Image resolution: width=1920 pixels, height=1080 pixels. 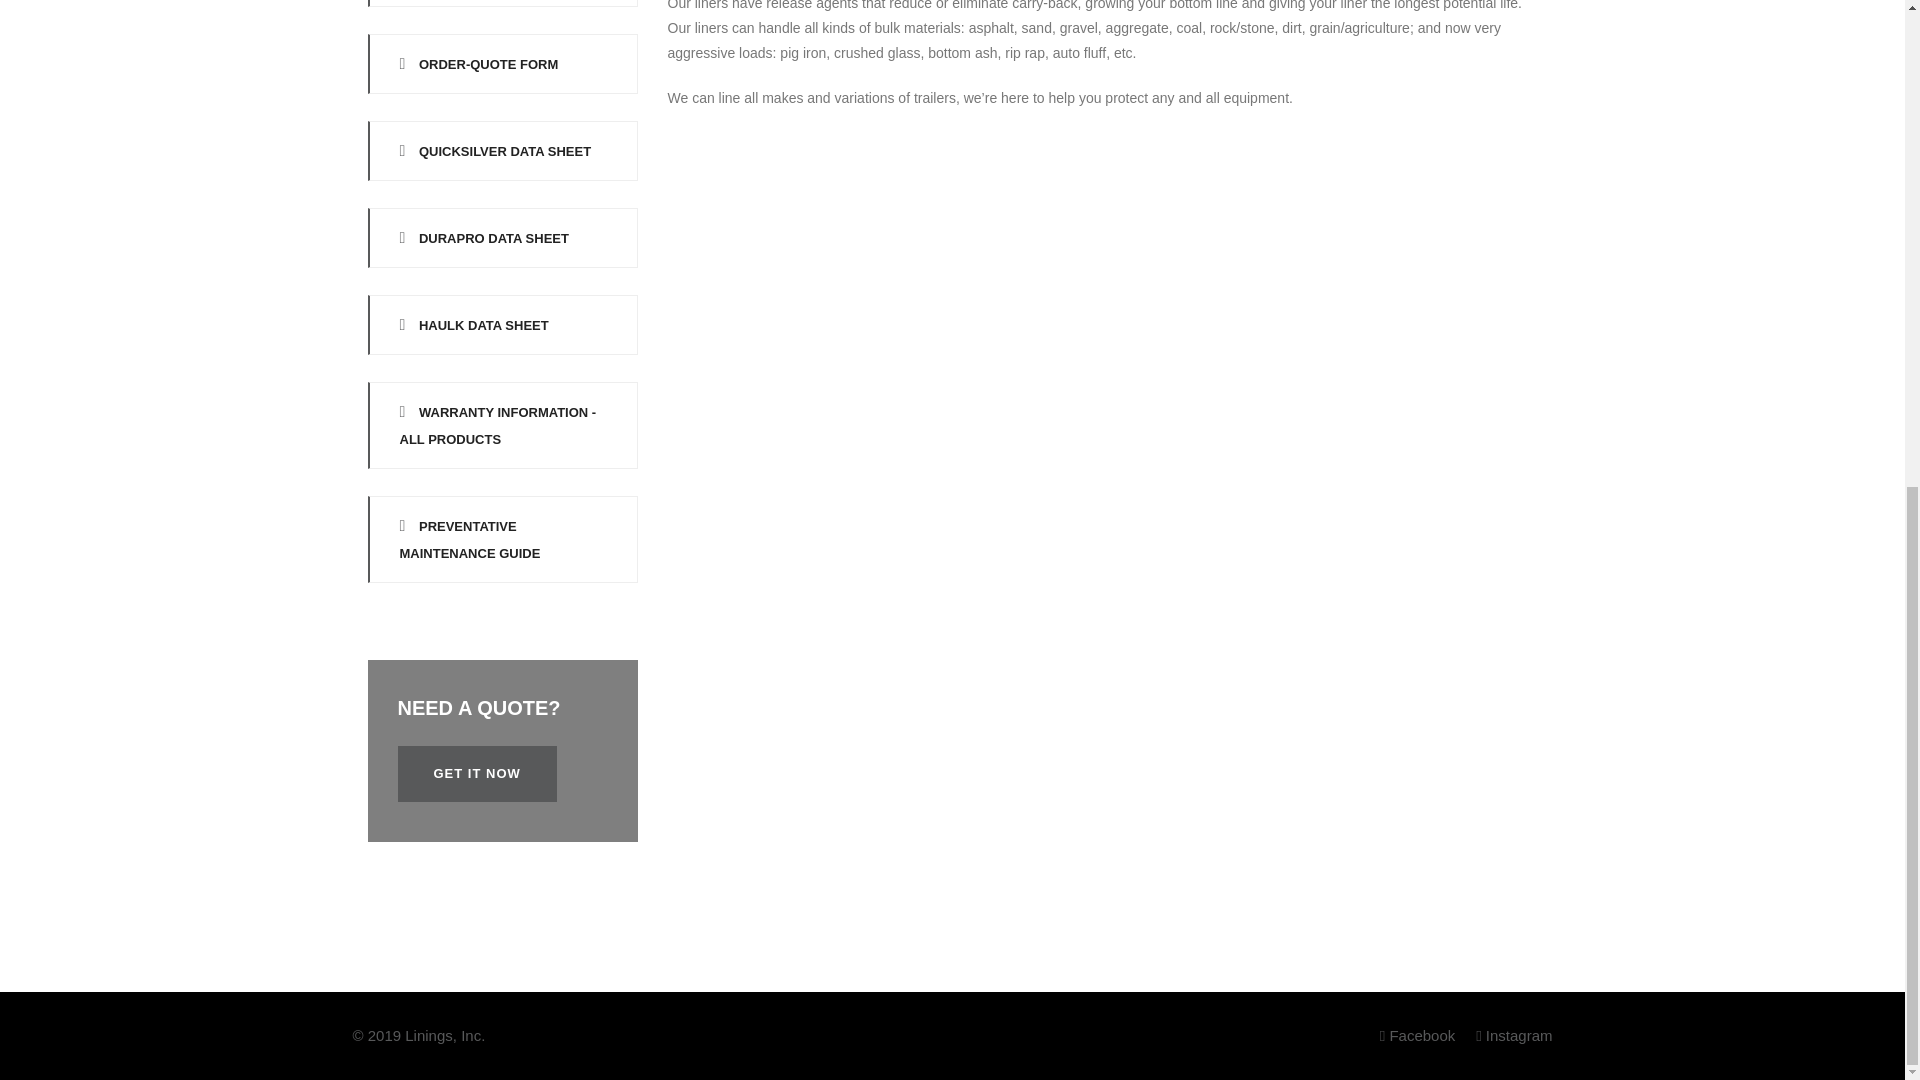 I want to click on GET IT NOW, so click(x=476, y=774).